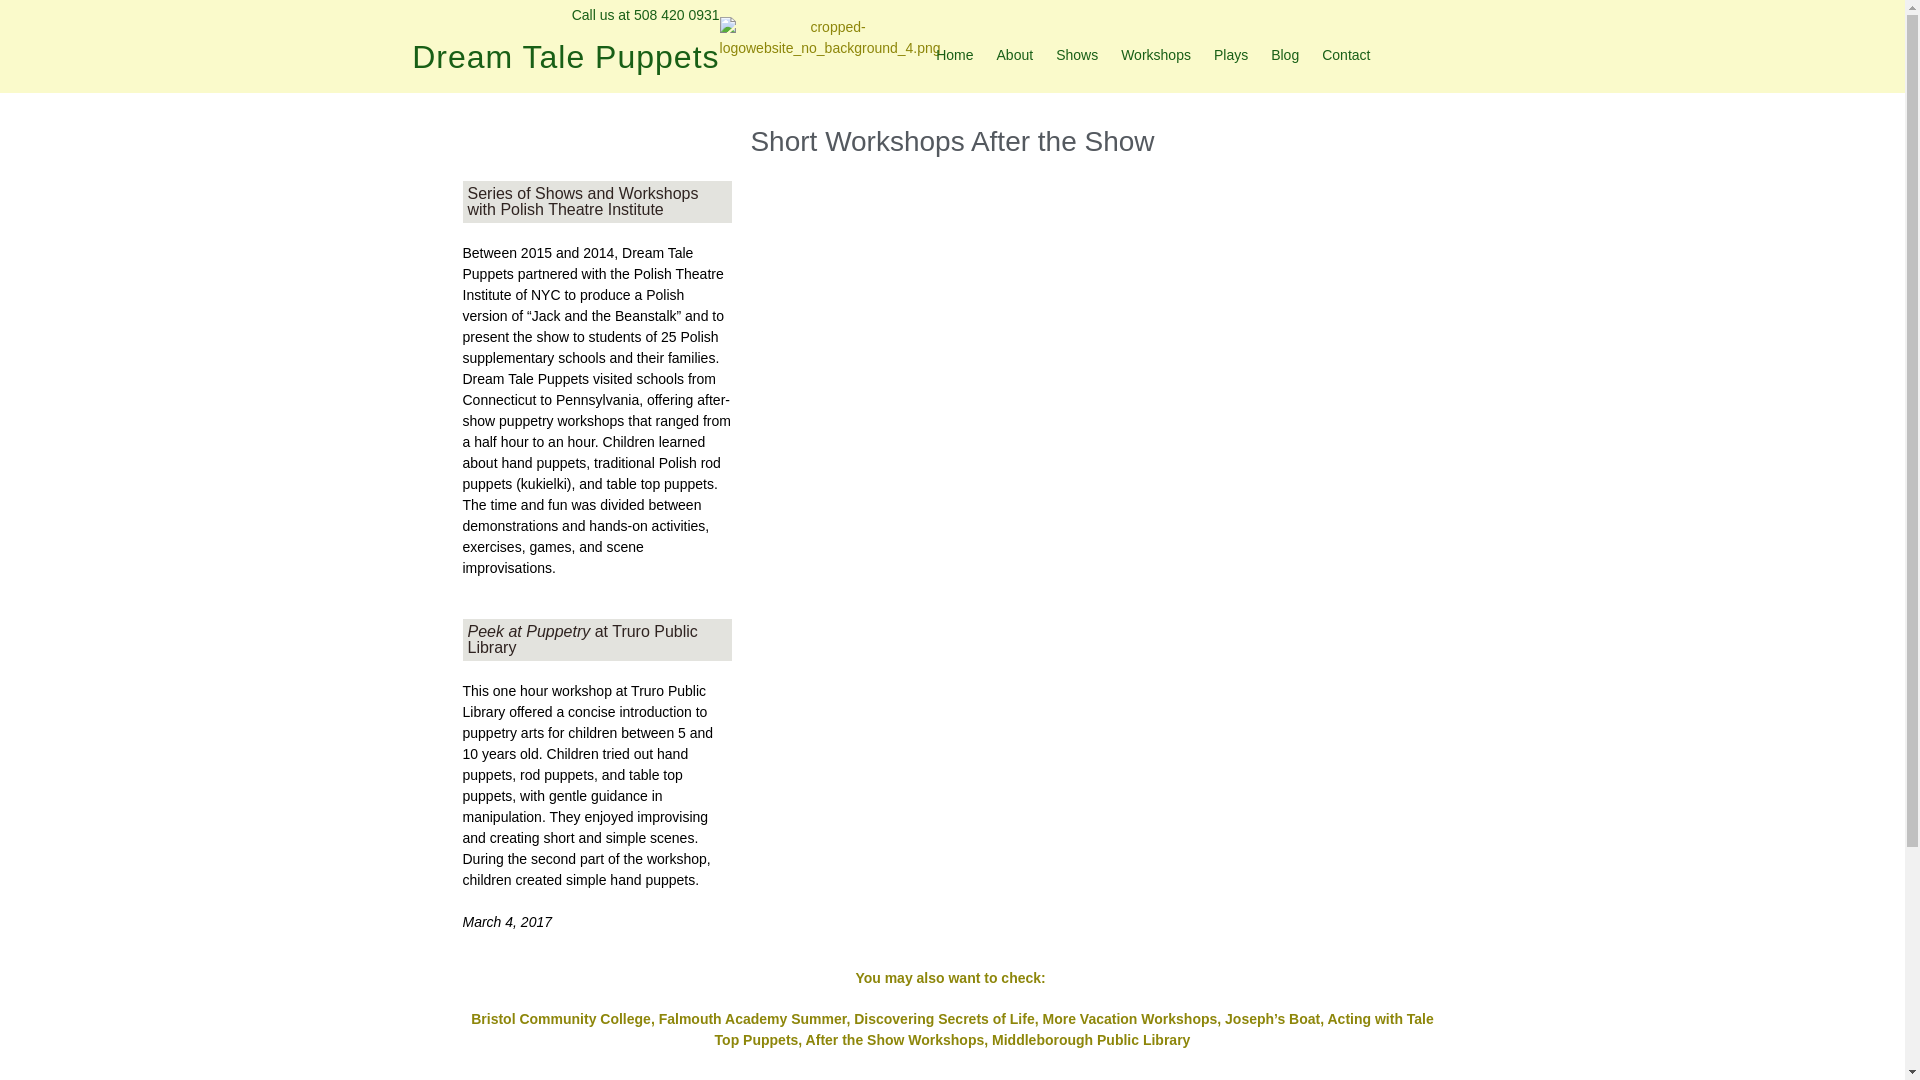 This screenshot has height=1080, width=1920. Describe the element at coordinates (1074, 1028) in the screenshot. I see `Acting with Tale Top Puppets` at that location.